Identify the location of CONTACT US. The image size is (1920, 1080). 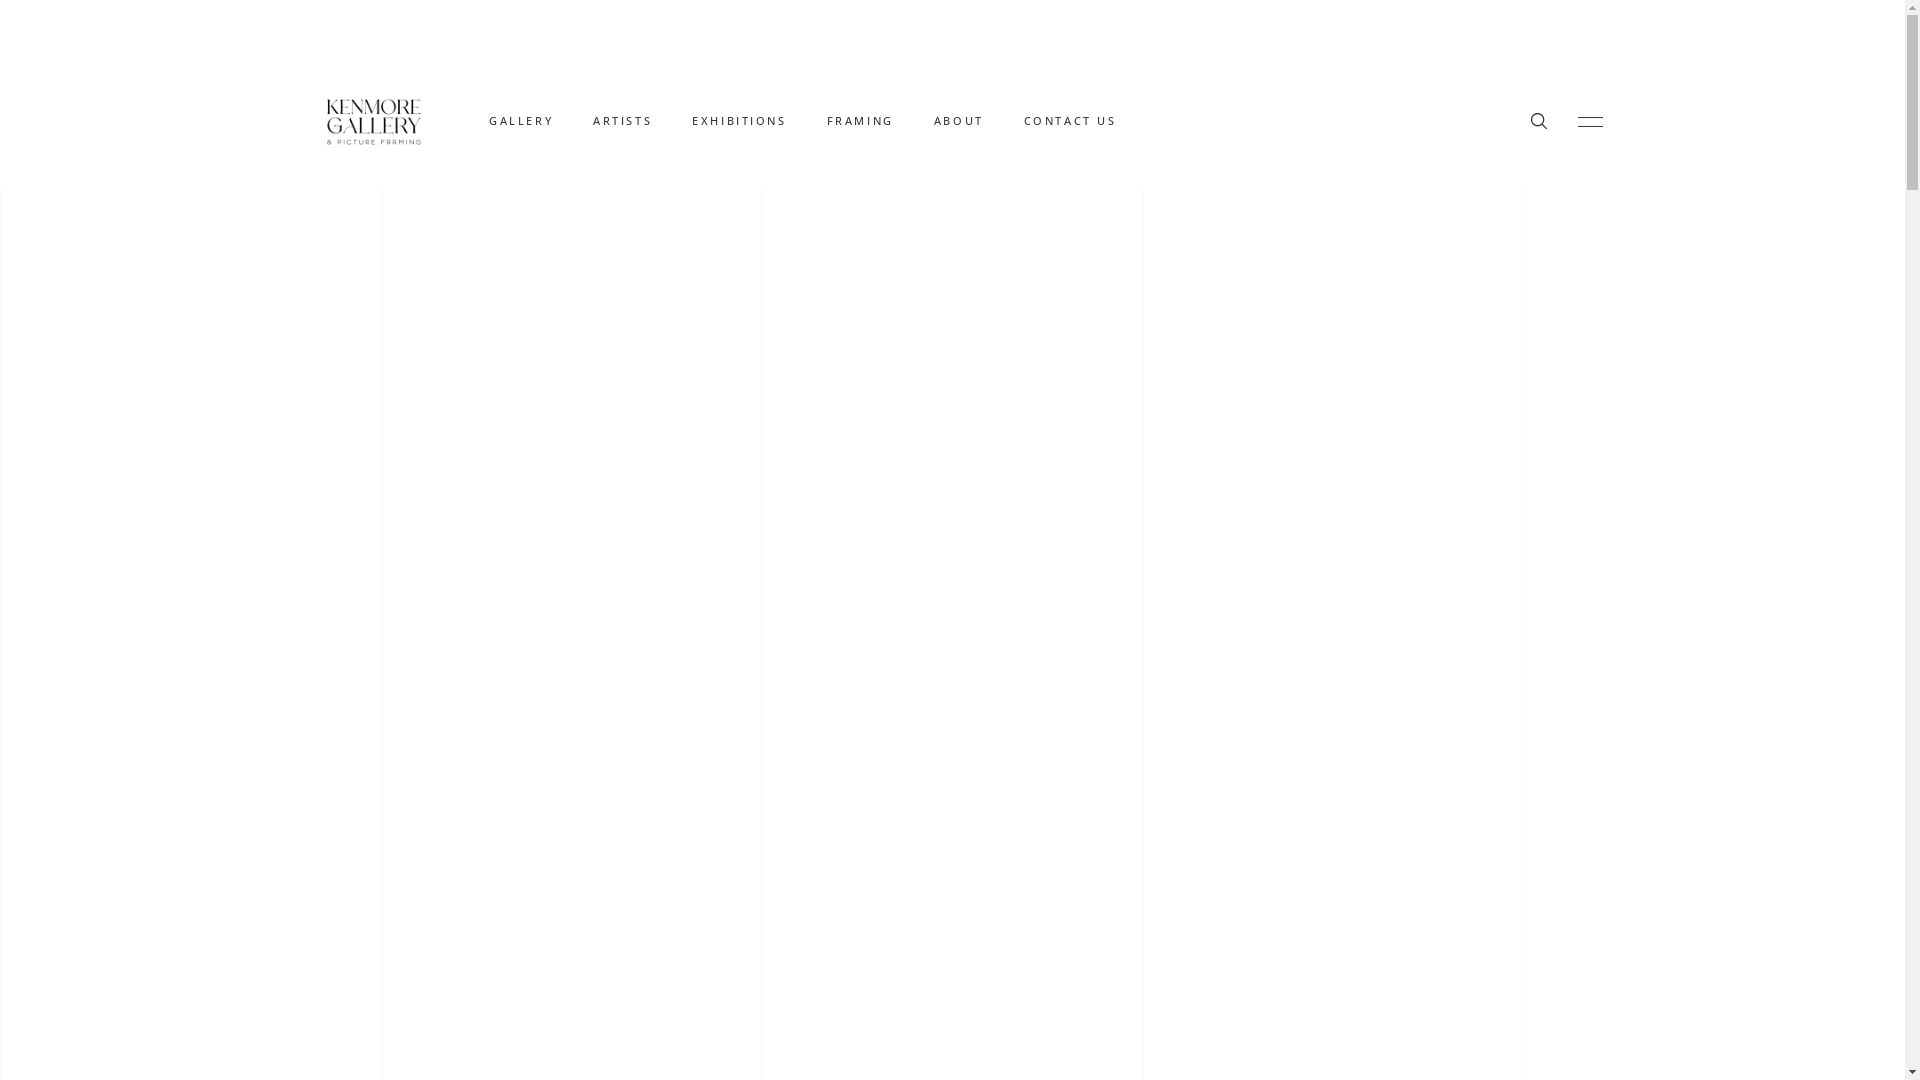
(1070, 121).